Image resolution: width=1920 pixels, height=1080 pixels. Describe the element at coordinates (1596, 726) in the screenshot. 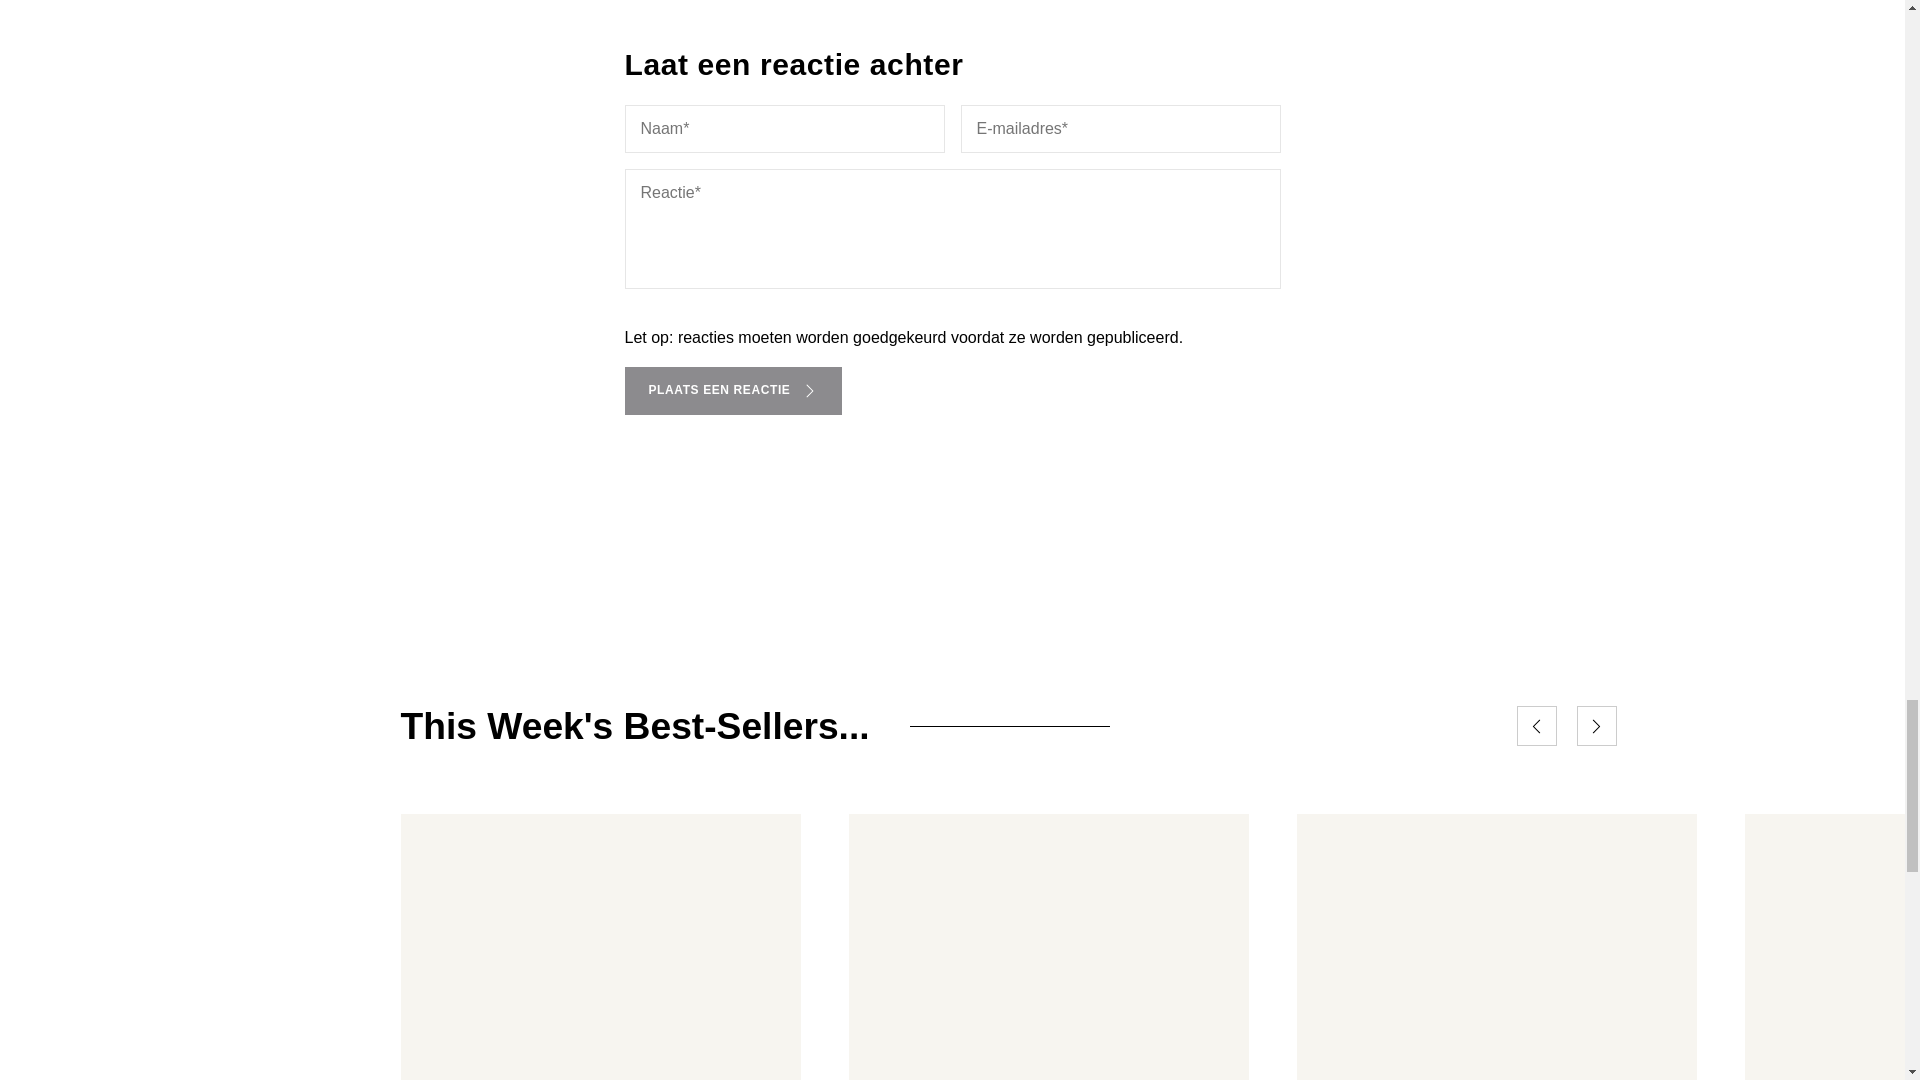

I see `Volgende` at that location.